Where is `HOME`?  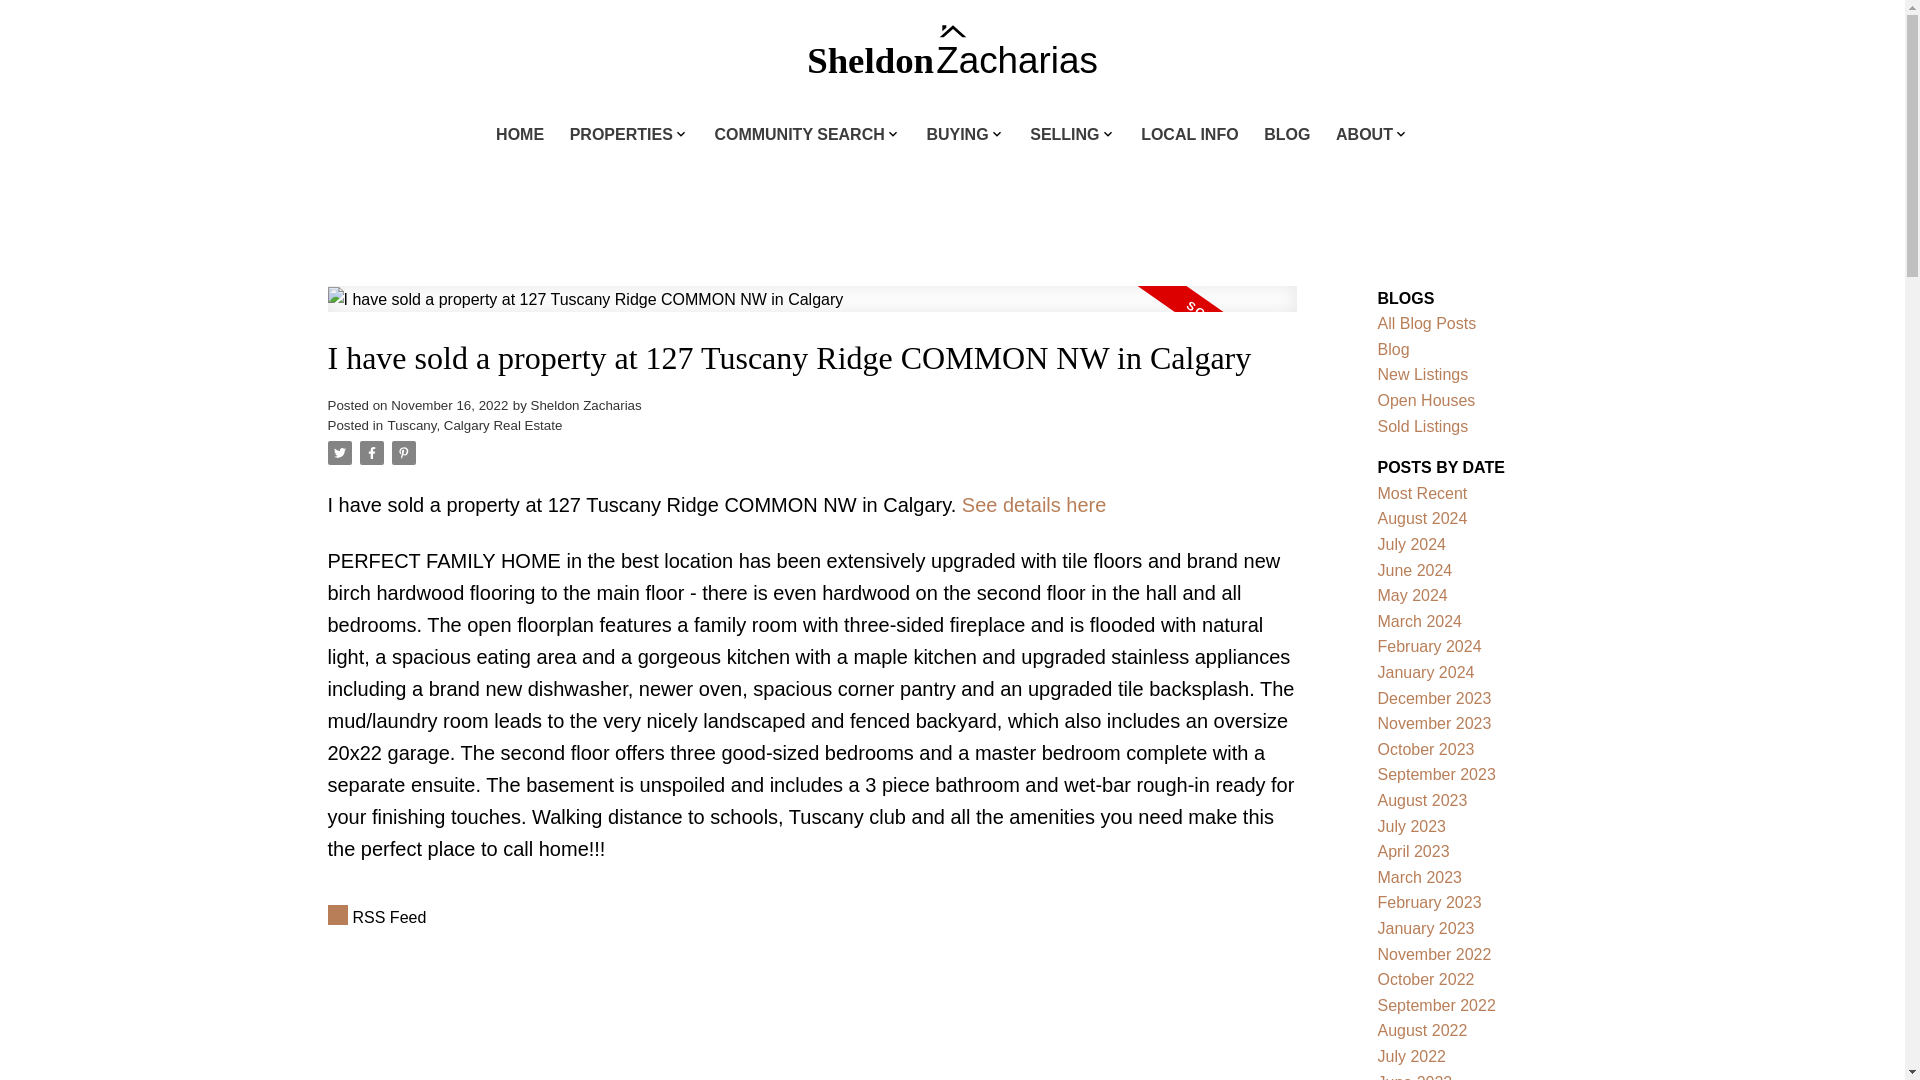 HOME is located at coordinates (519, 136).